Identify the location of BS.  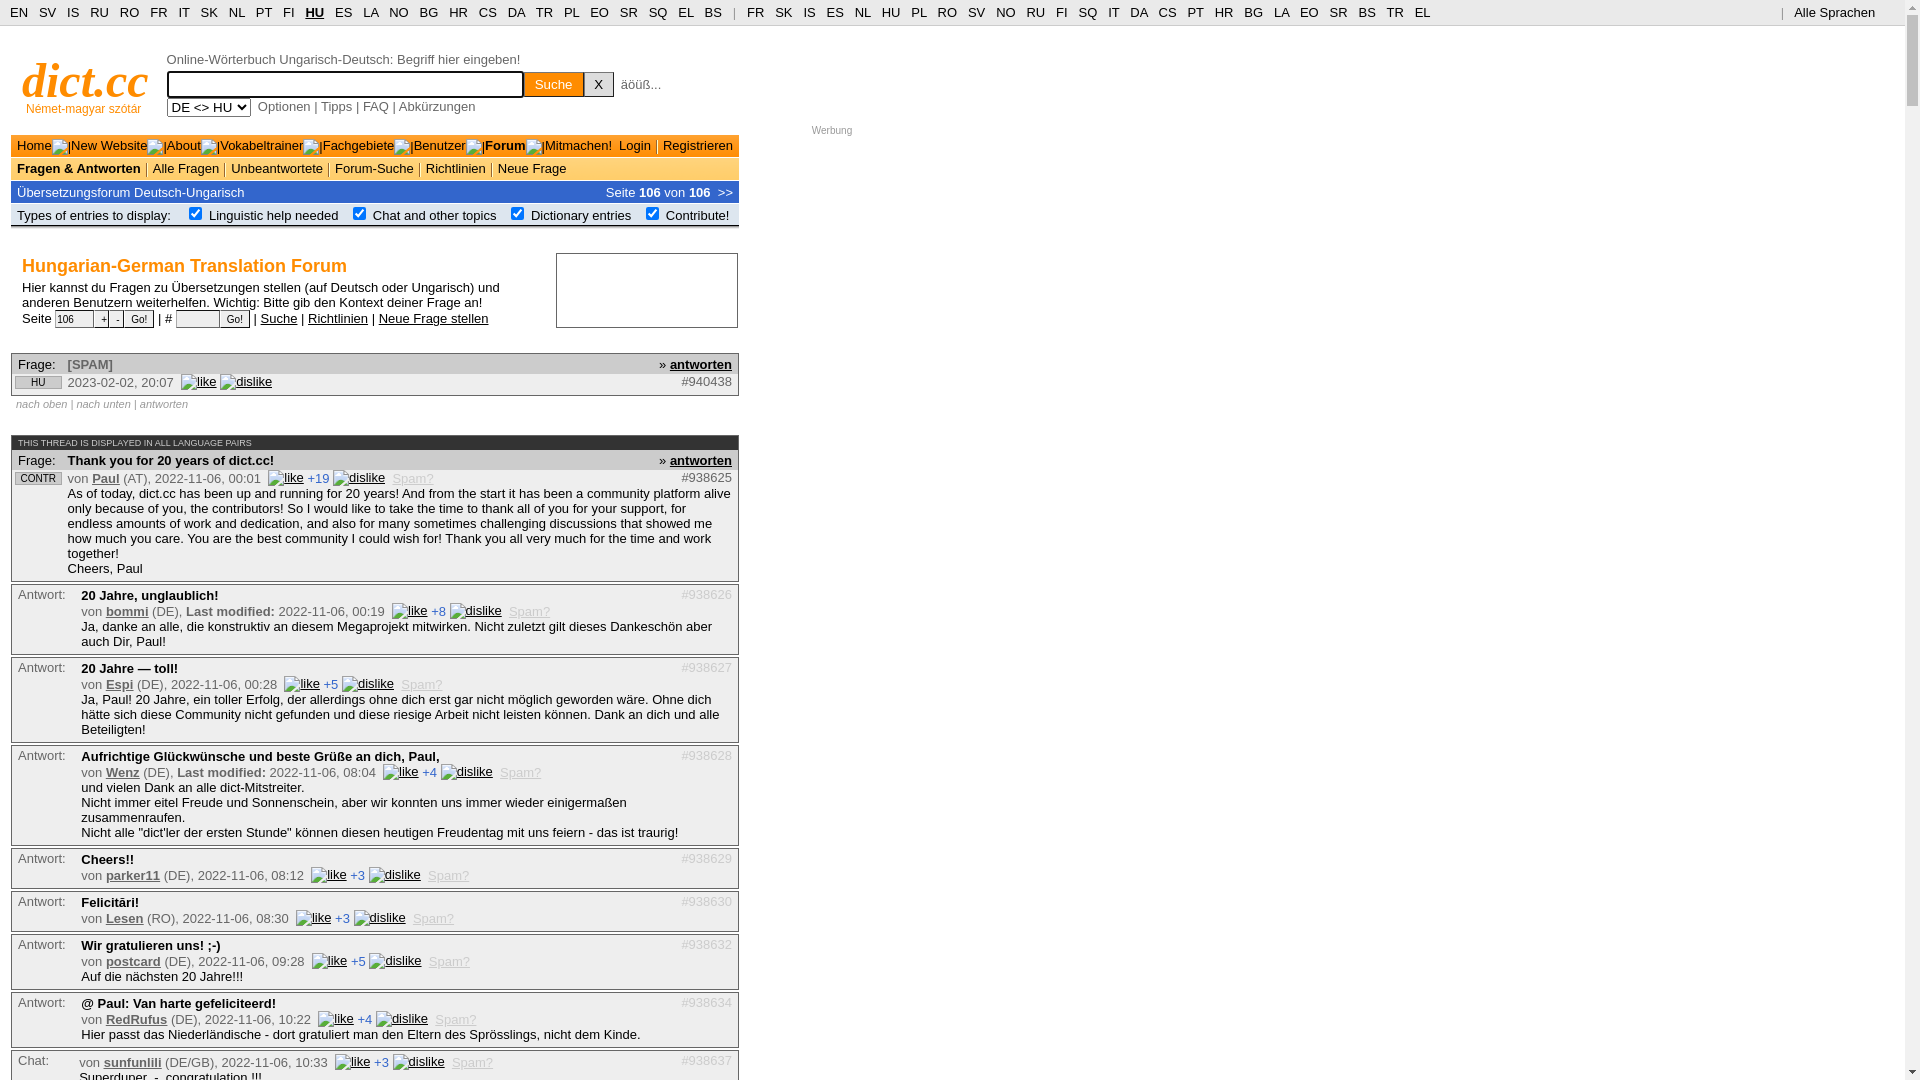
(714, 12).